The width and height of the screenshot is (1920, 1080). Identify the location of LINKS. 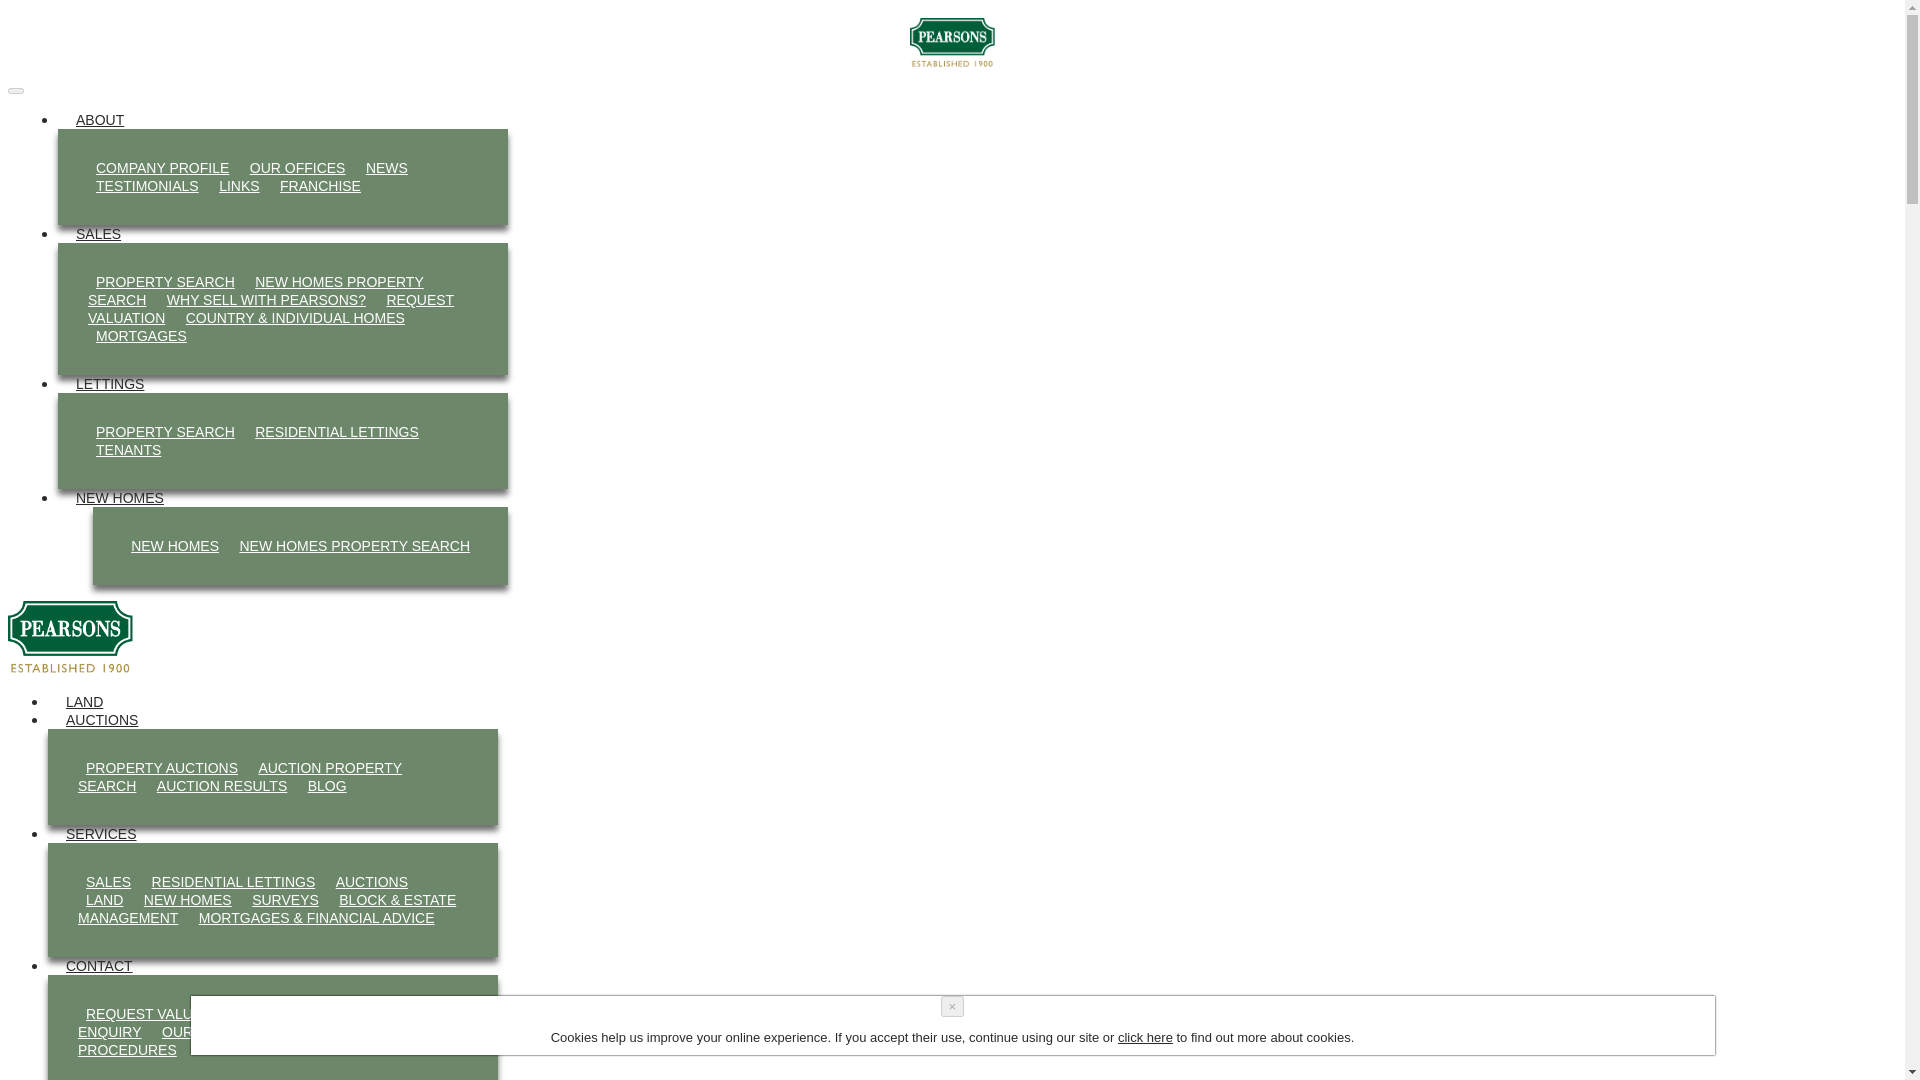
(238, 185).